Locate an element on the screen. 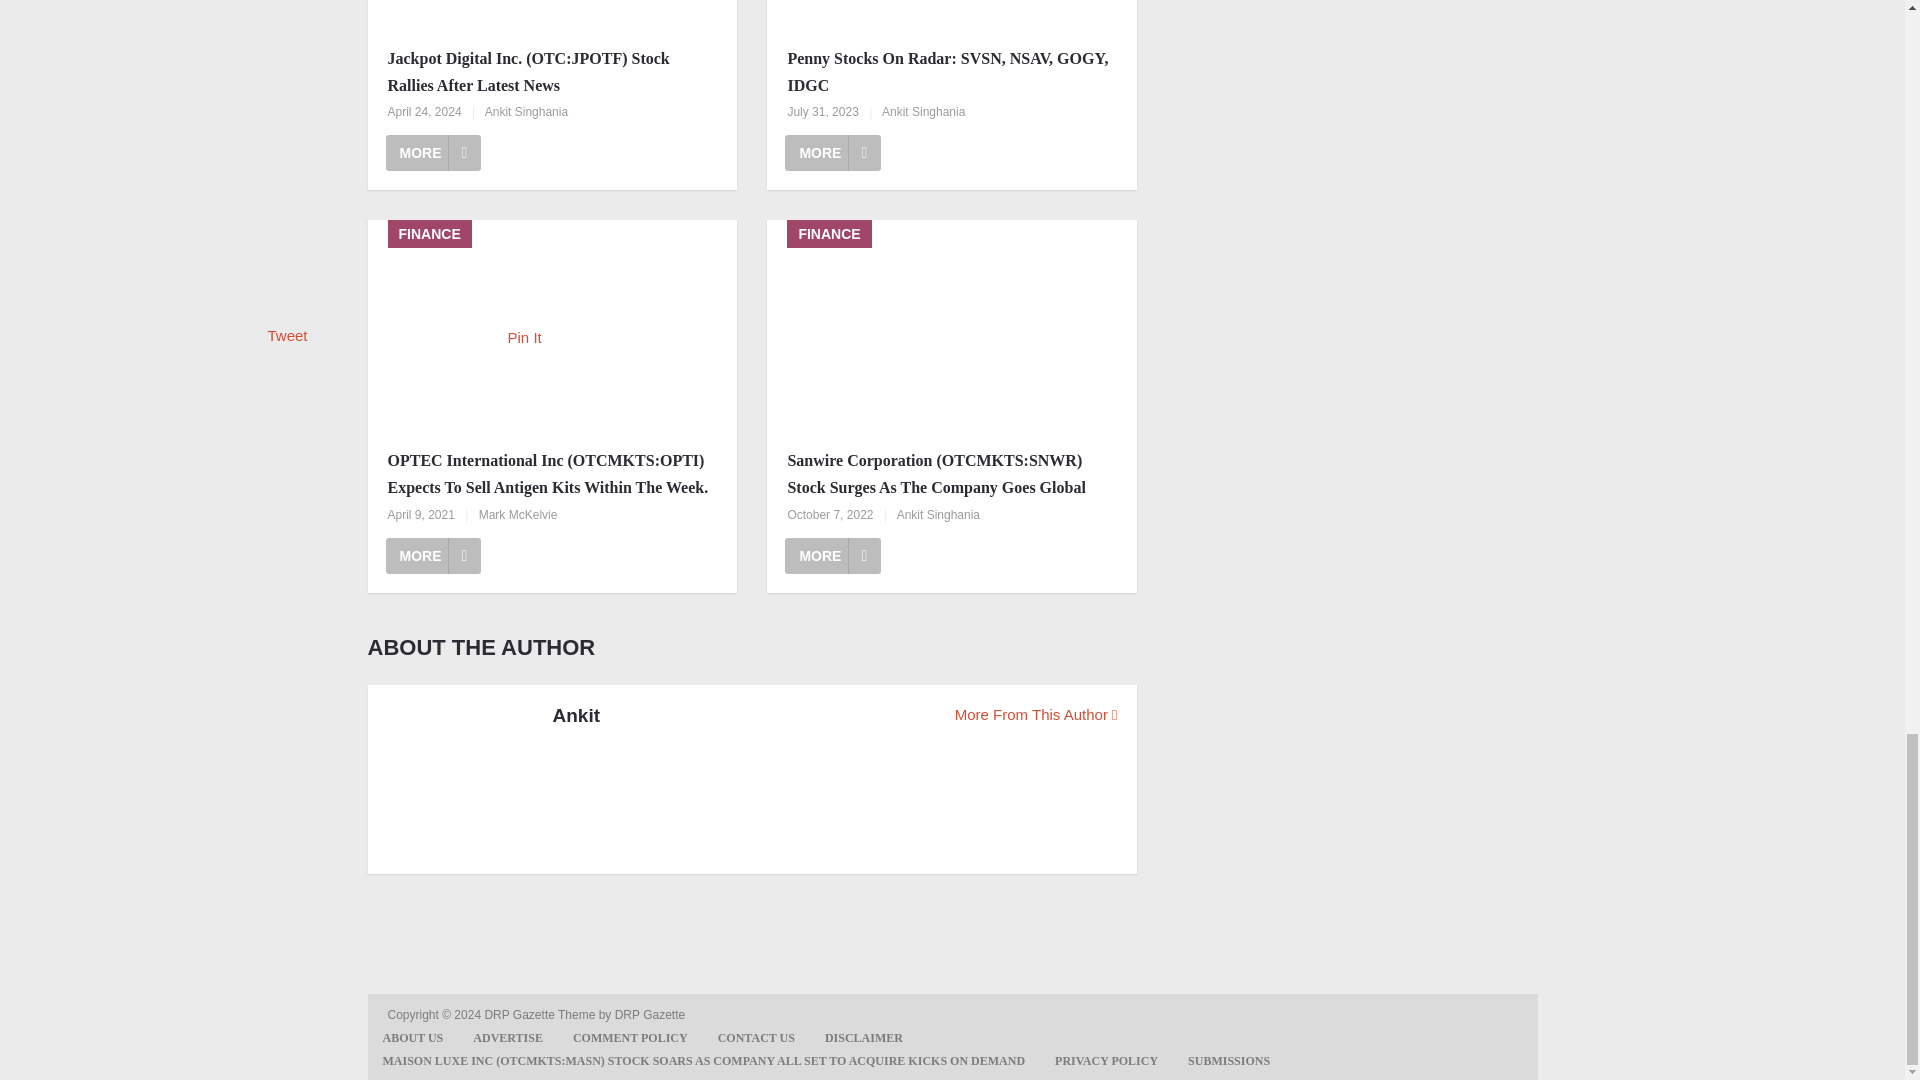  MORE is located at coordinates (433, 555).